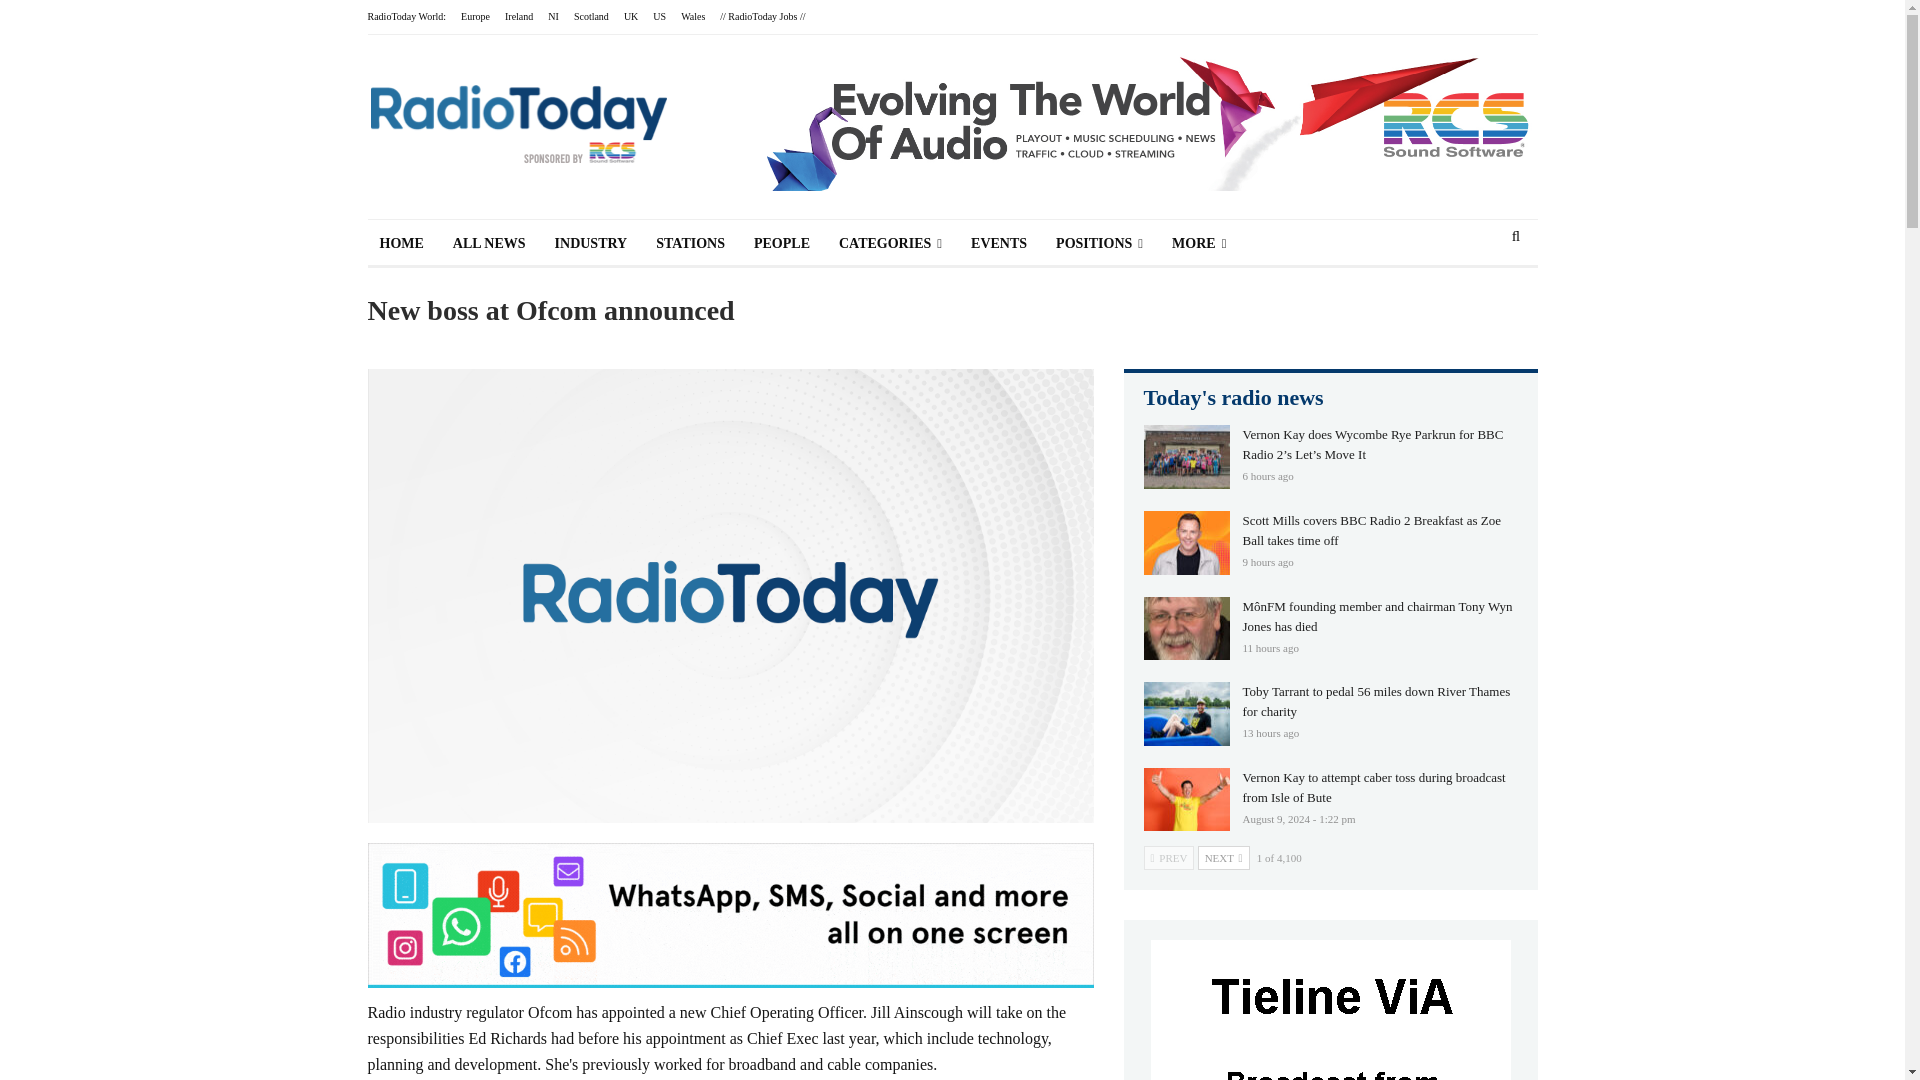 This screenshot has height=1080, width=1920. I want to click on Wales, so click(692, 16).